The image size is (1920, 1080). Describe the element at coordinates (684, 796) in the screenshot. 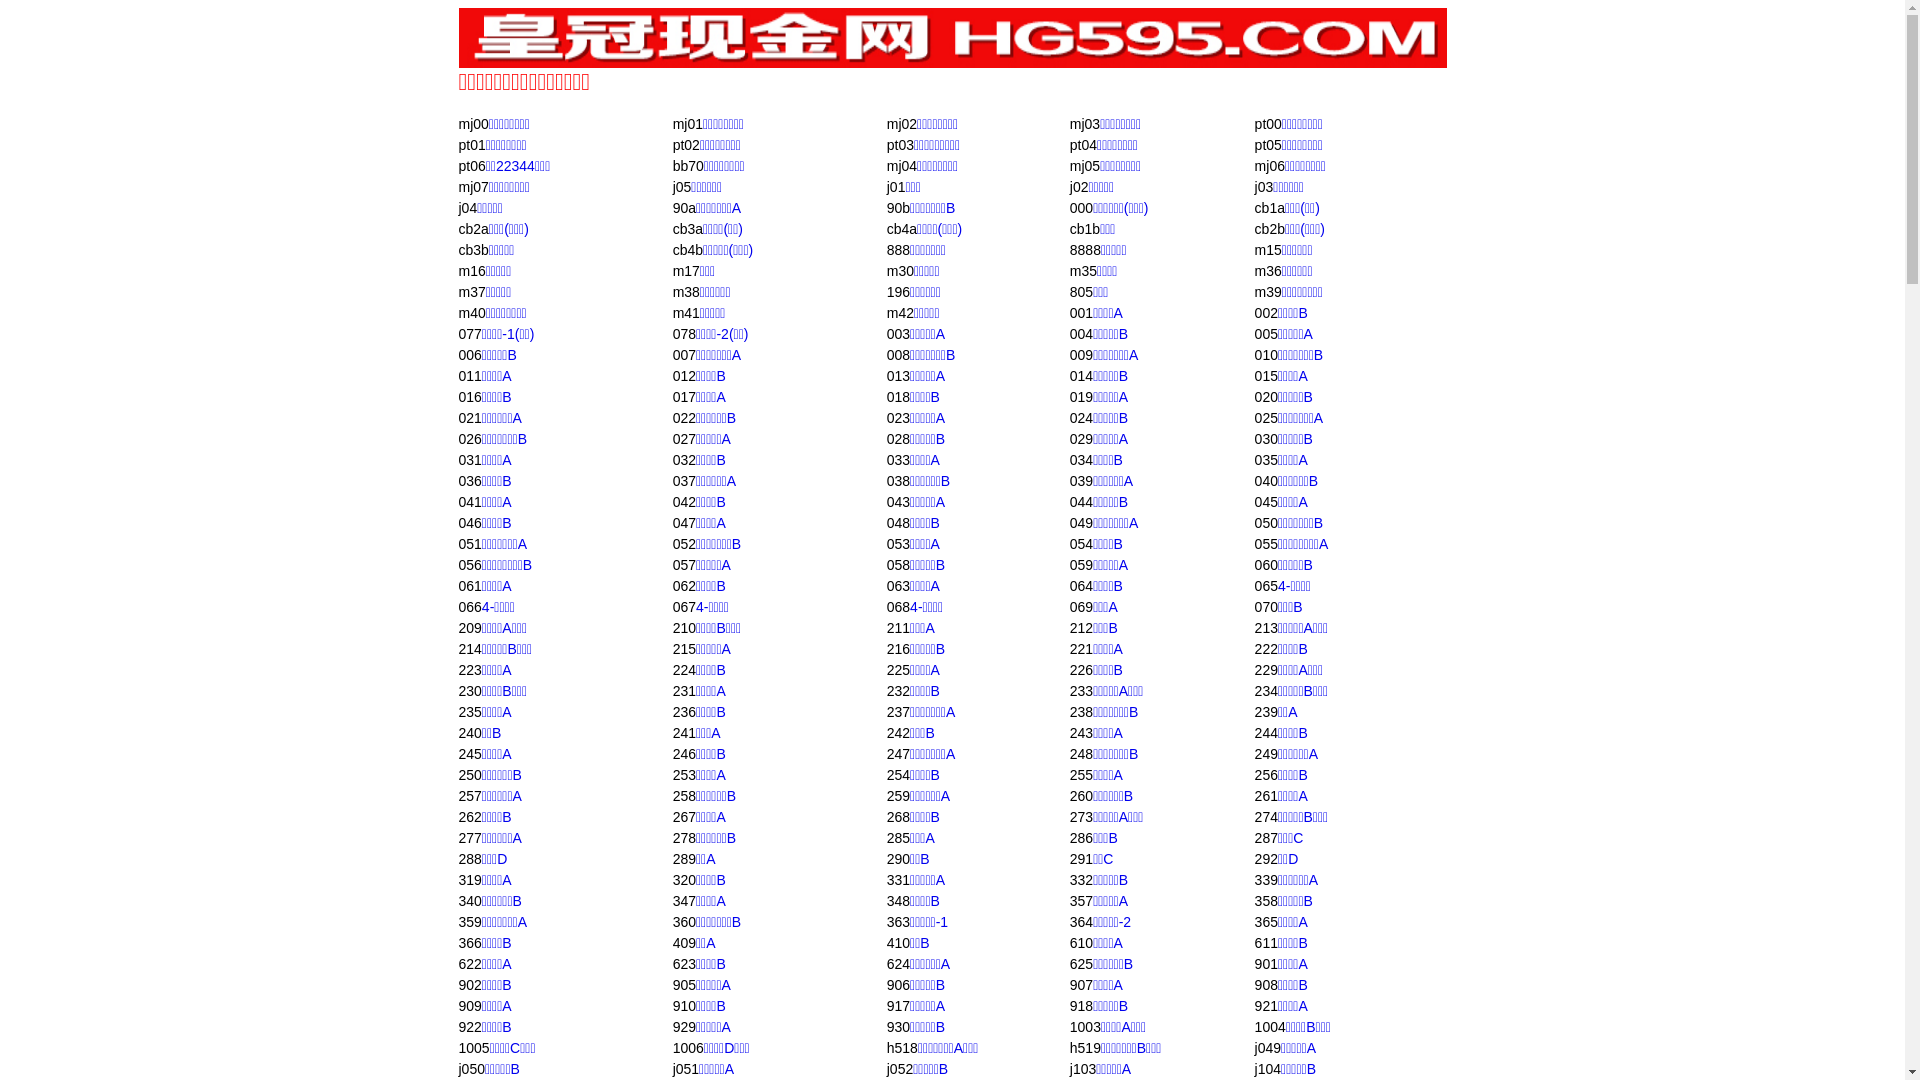

I see `258` at that location.